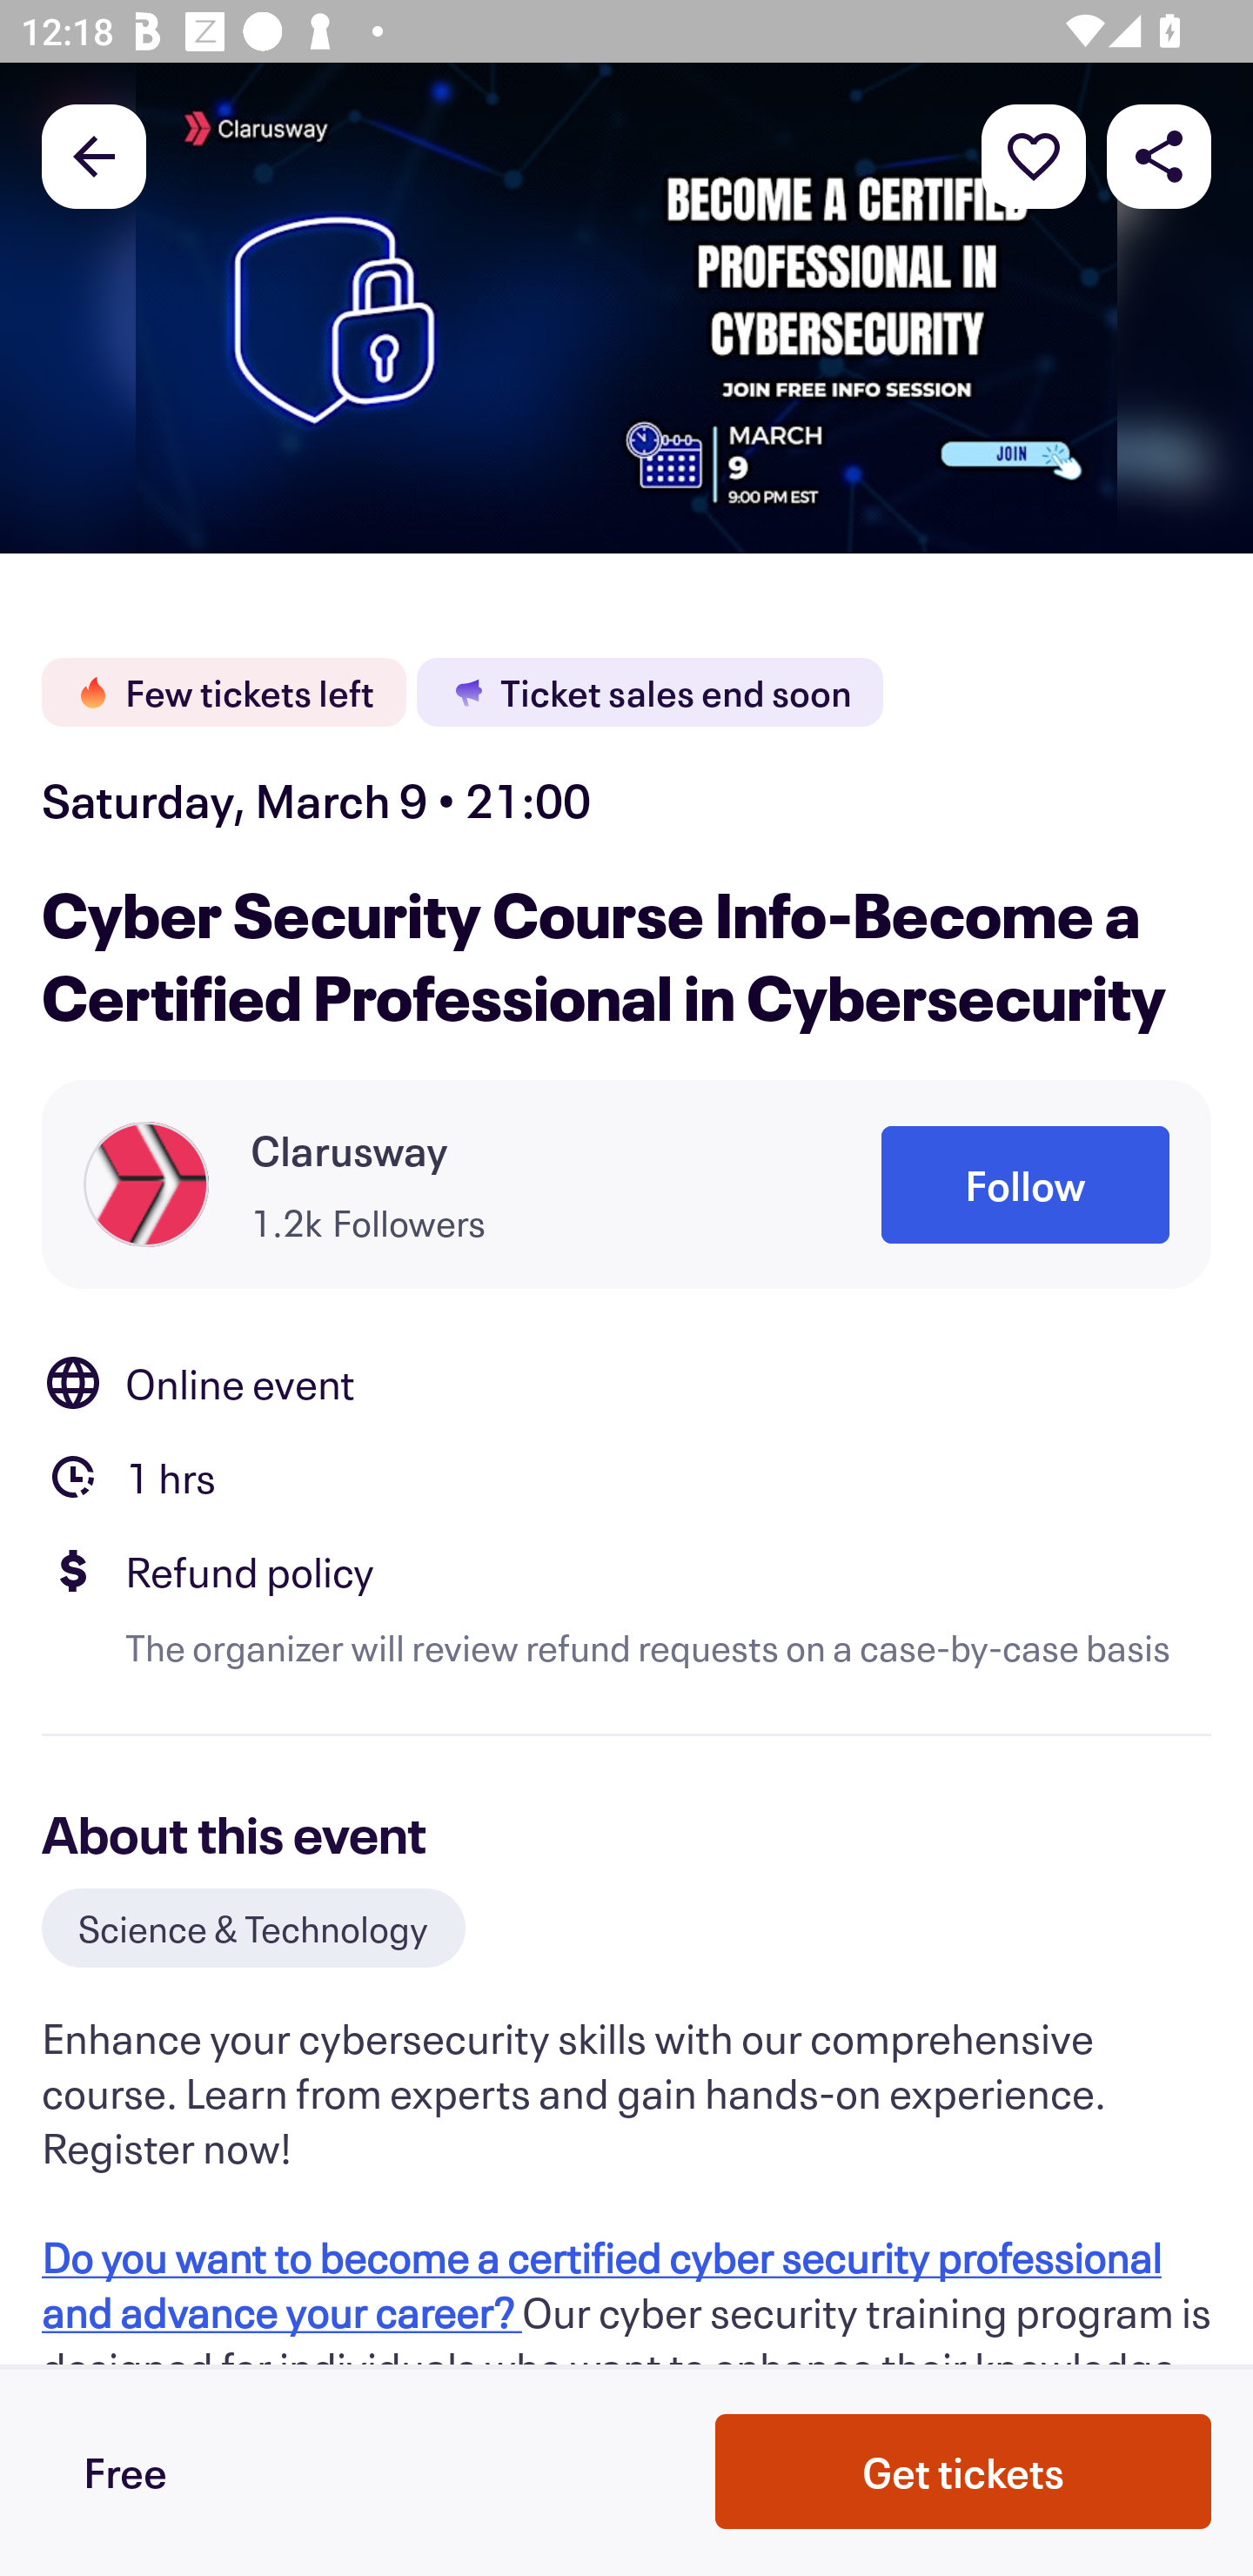  What do you see at coordinates (1159, 155) in the screenshot?
I see `Share` at bounding box center [1159, 155].